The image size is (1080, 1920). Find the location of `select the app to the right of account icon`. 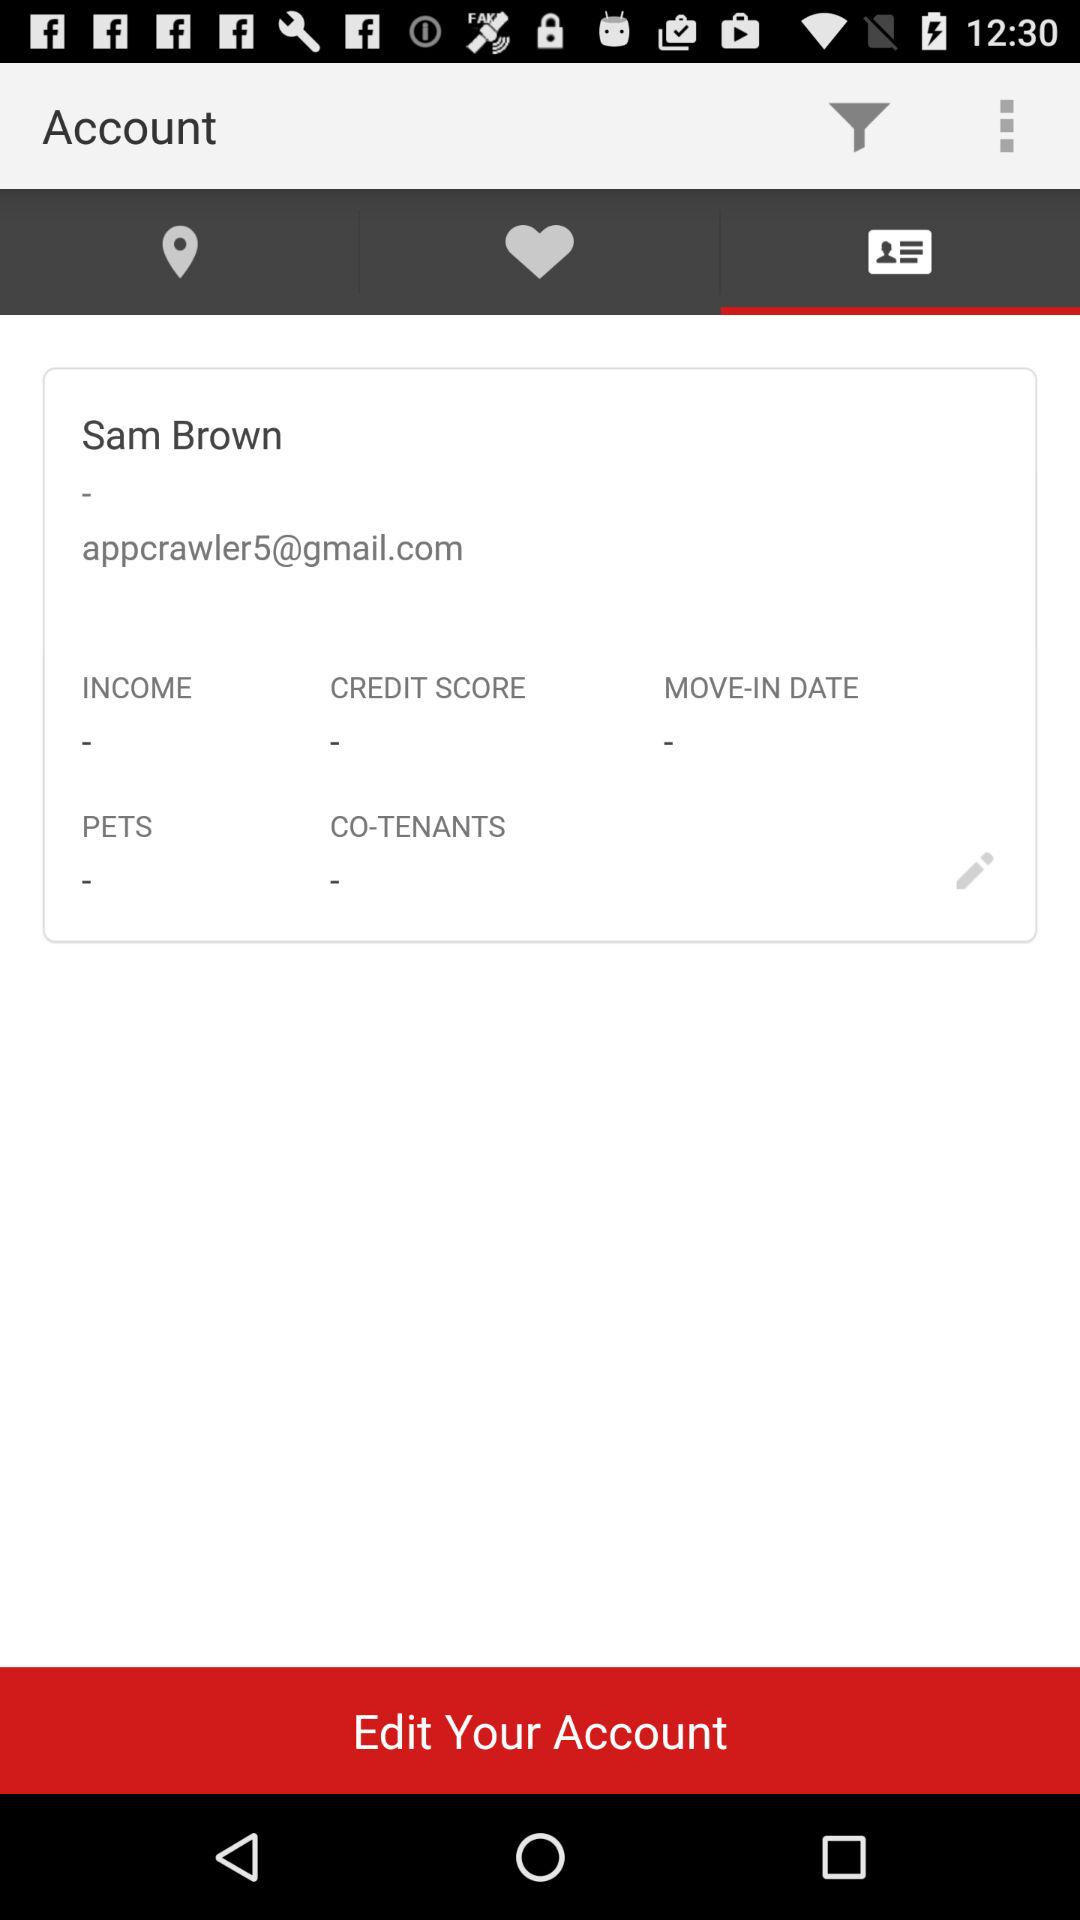

select the app to the right of account icon is located at coordinates (859, 126).